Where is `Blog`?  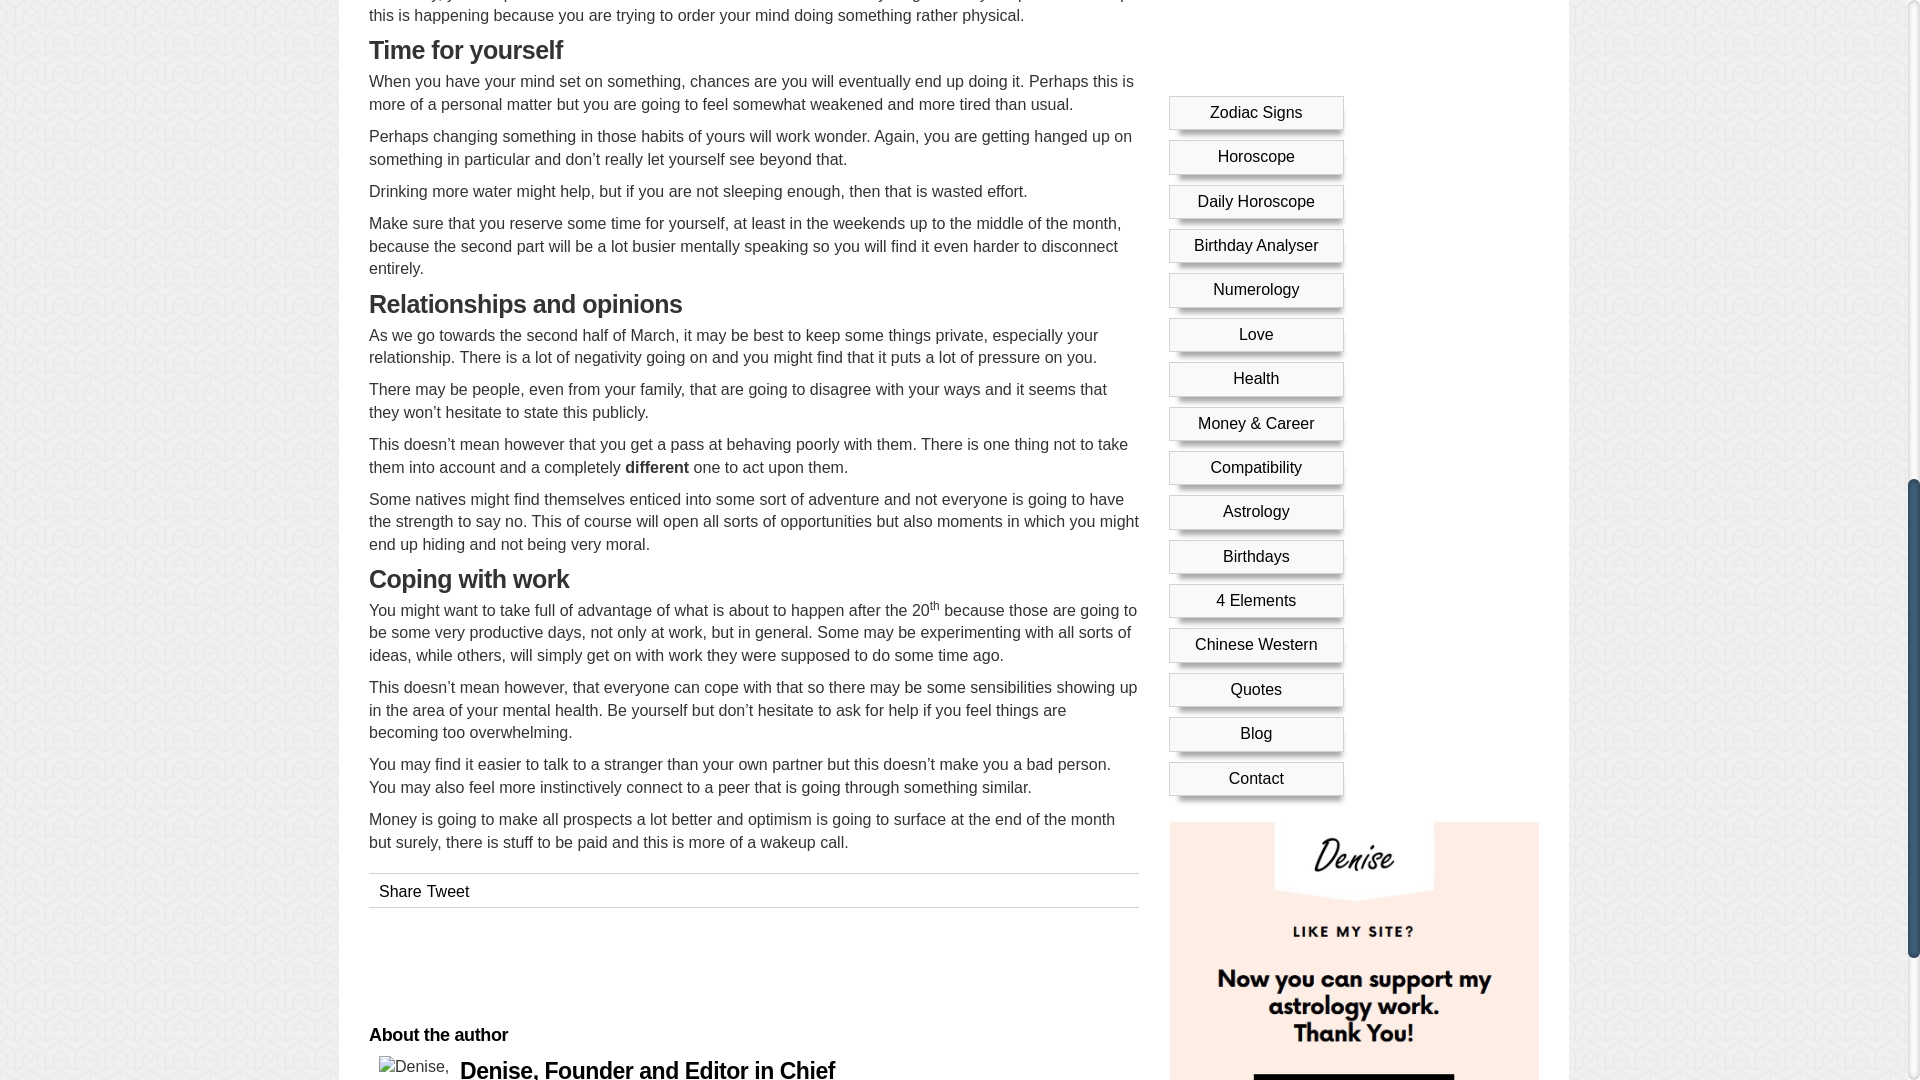
Blog is located at coordinates (1256, 320).